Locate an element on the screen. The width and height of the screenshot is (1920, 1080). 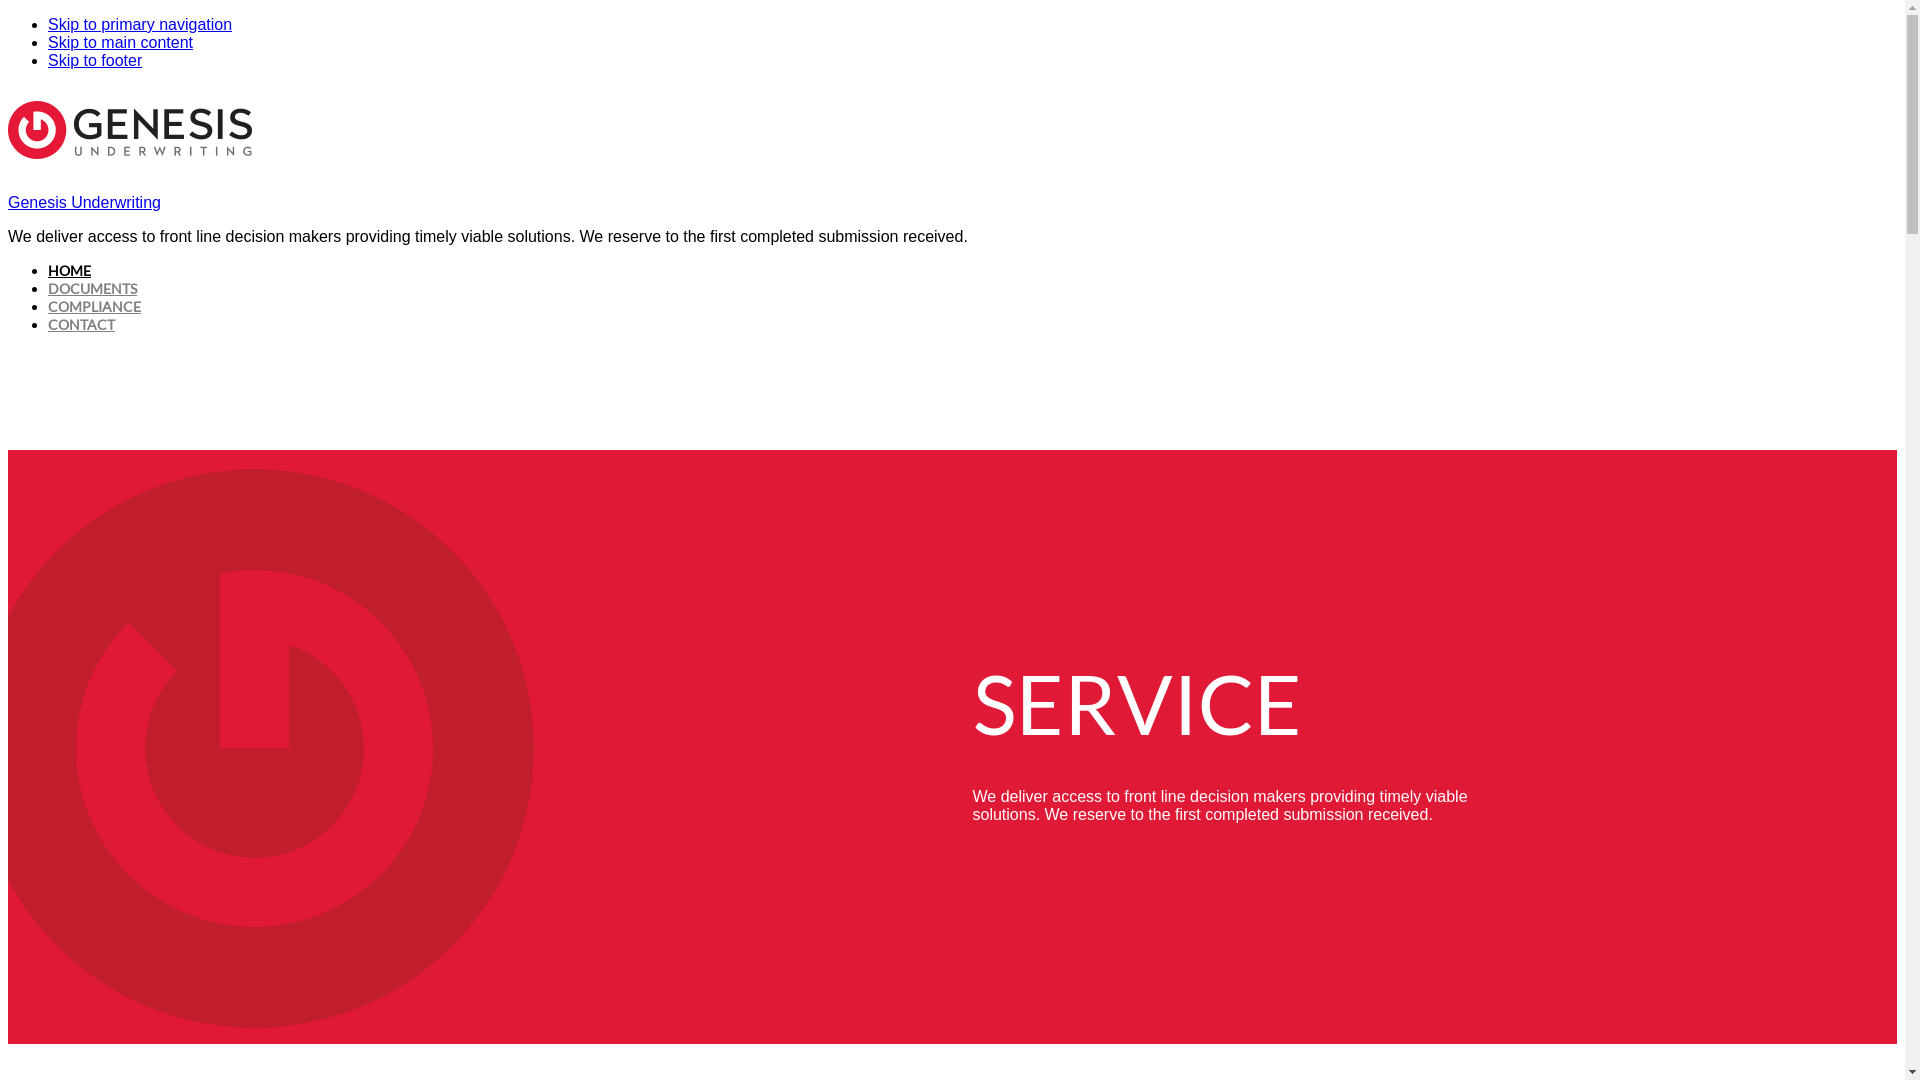
Skip to footer is located at coordinates (95, 60).